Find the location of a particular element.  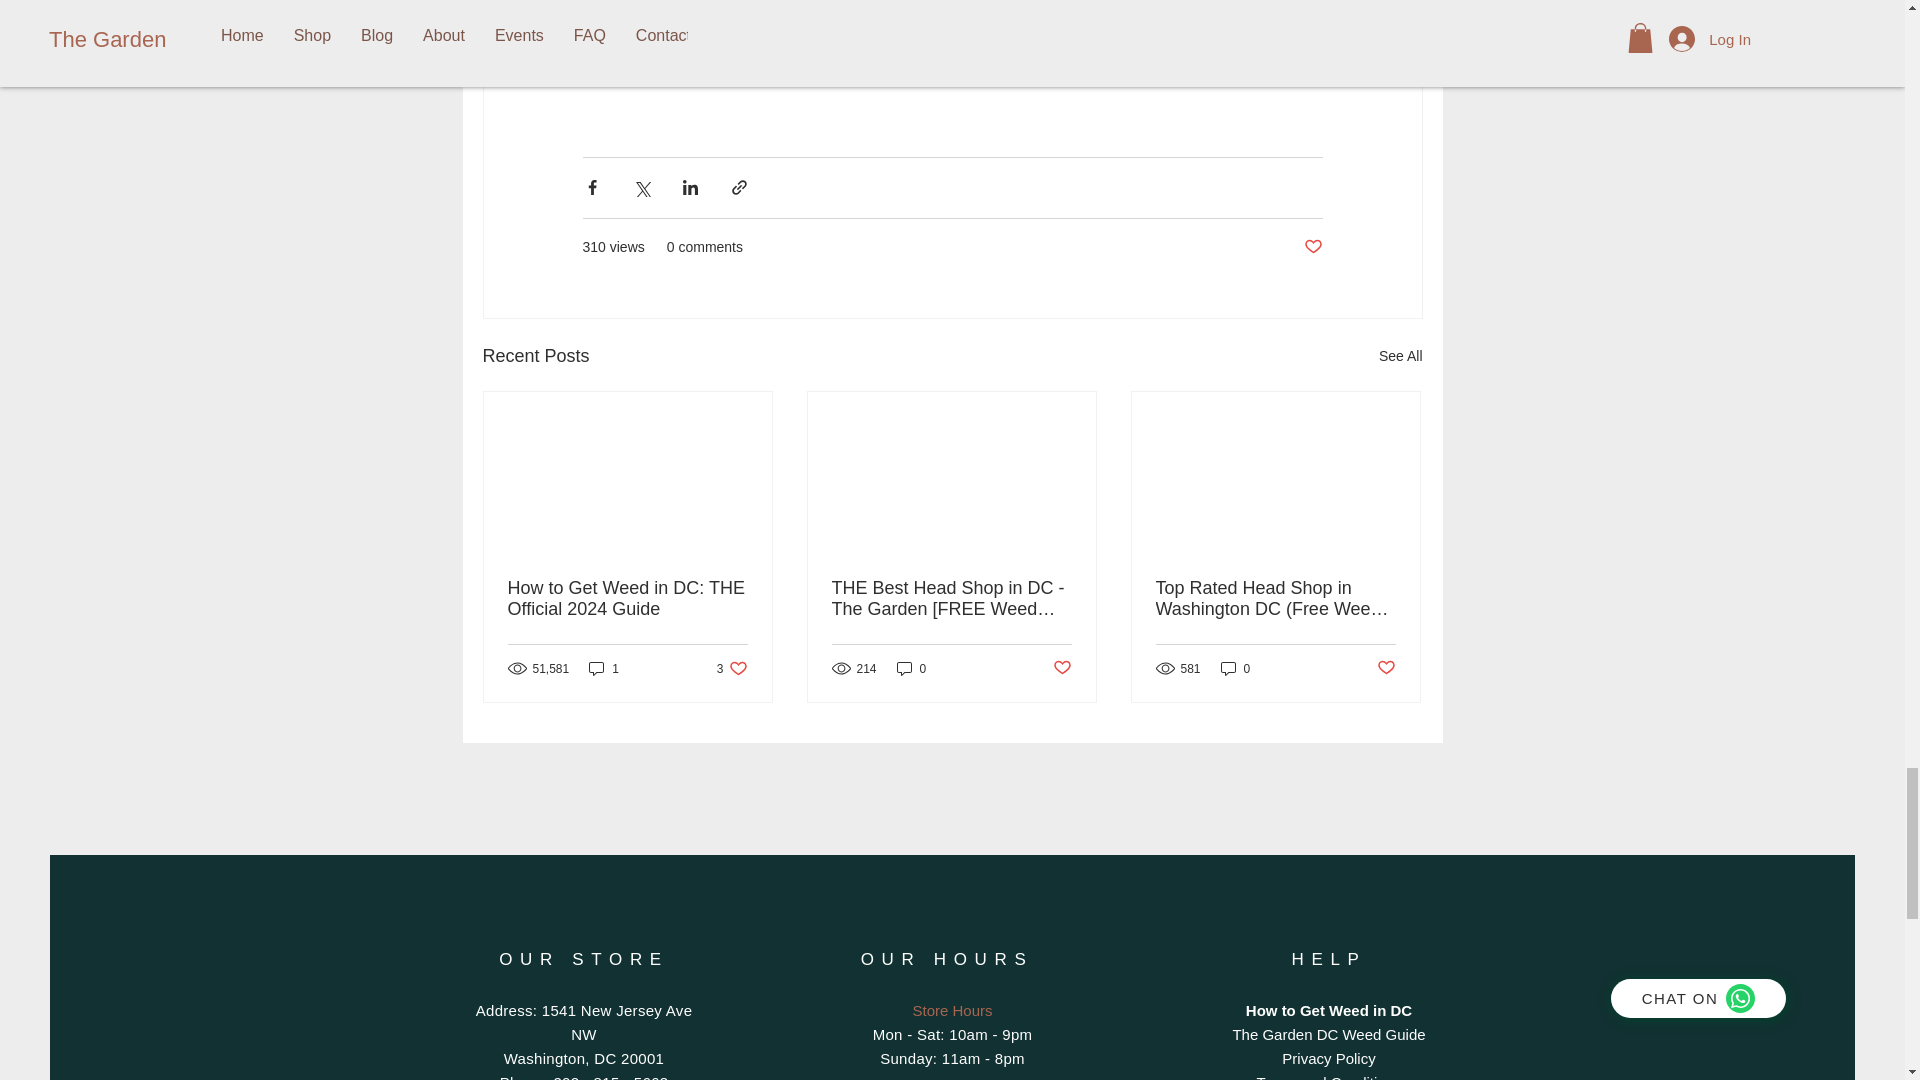

 The Garden DC is located at coordinates (730, 1).